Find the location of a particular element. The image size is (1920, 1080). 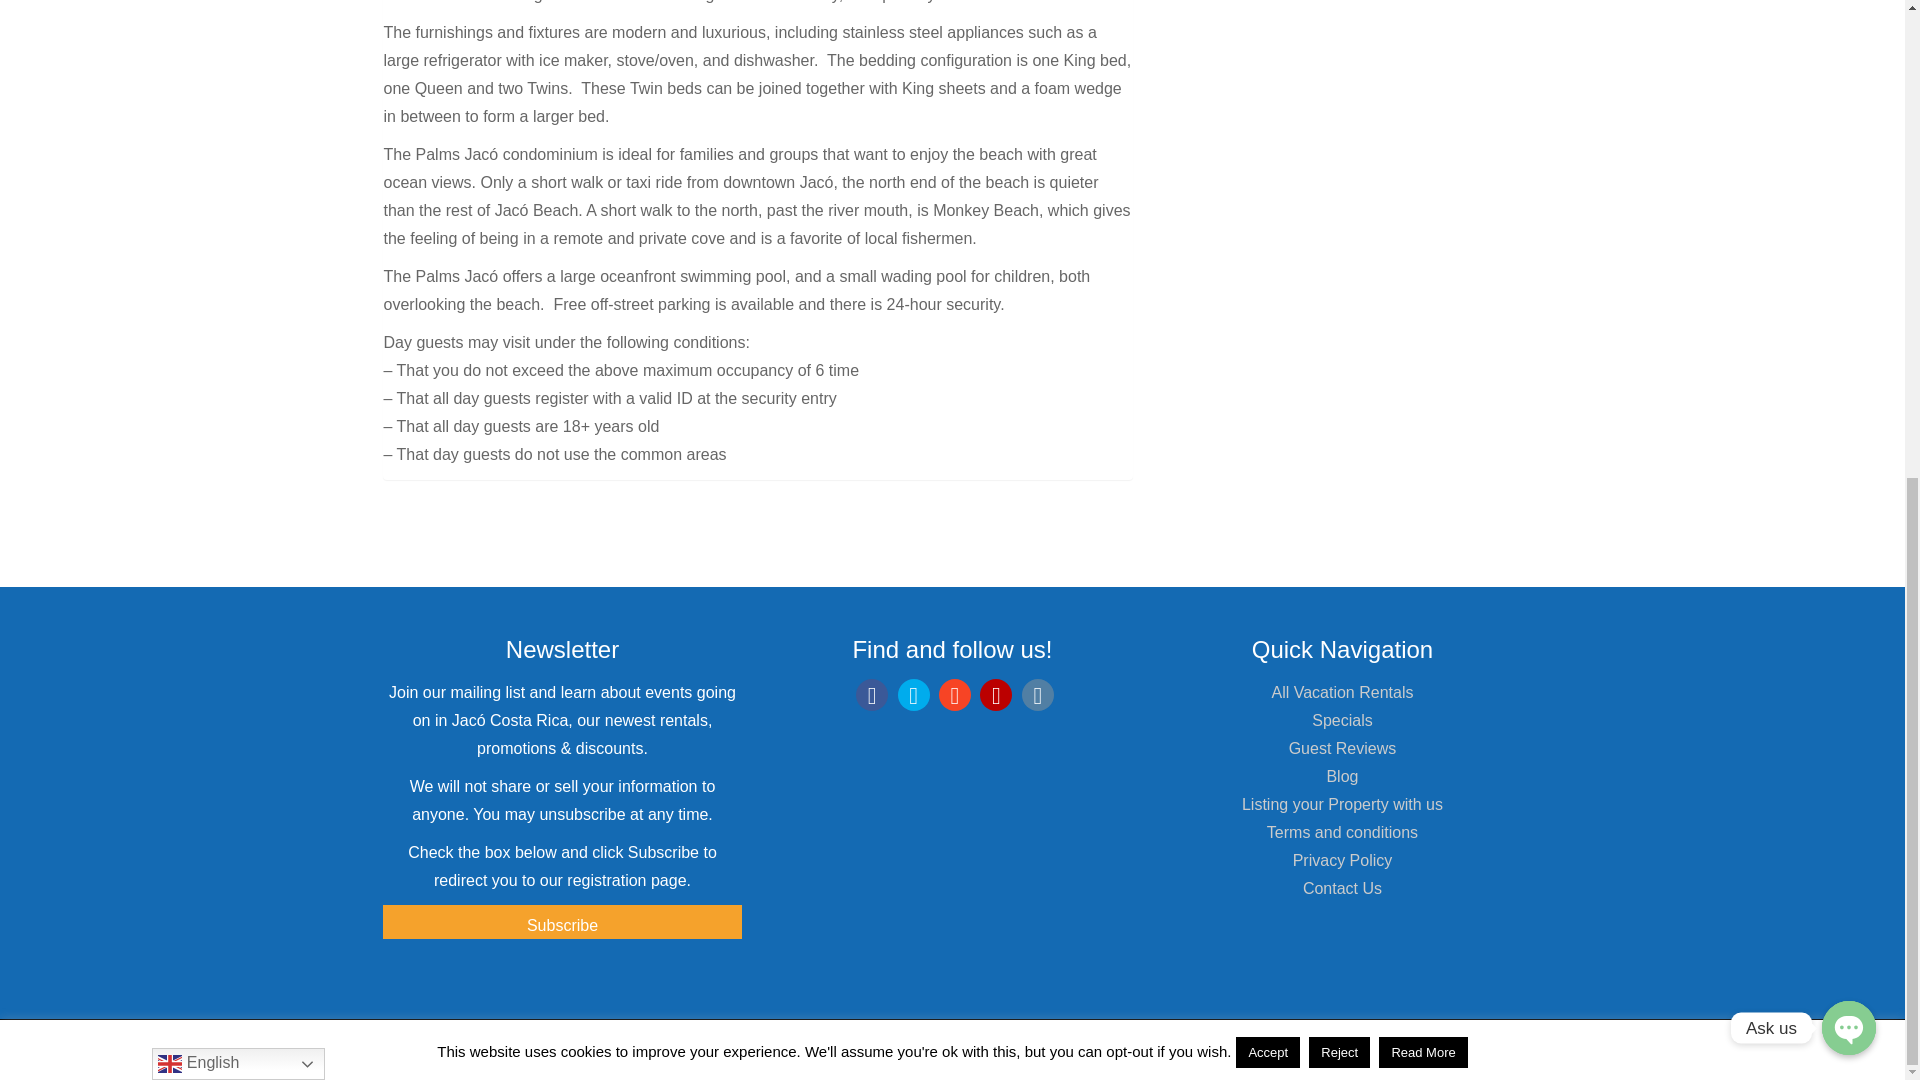

Subscribe is located at coordinates (562, 922).